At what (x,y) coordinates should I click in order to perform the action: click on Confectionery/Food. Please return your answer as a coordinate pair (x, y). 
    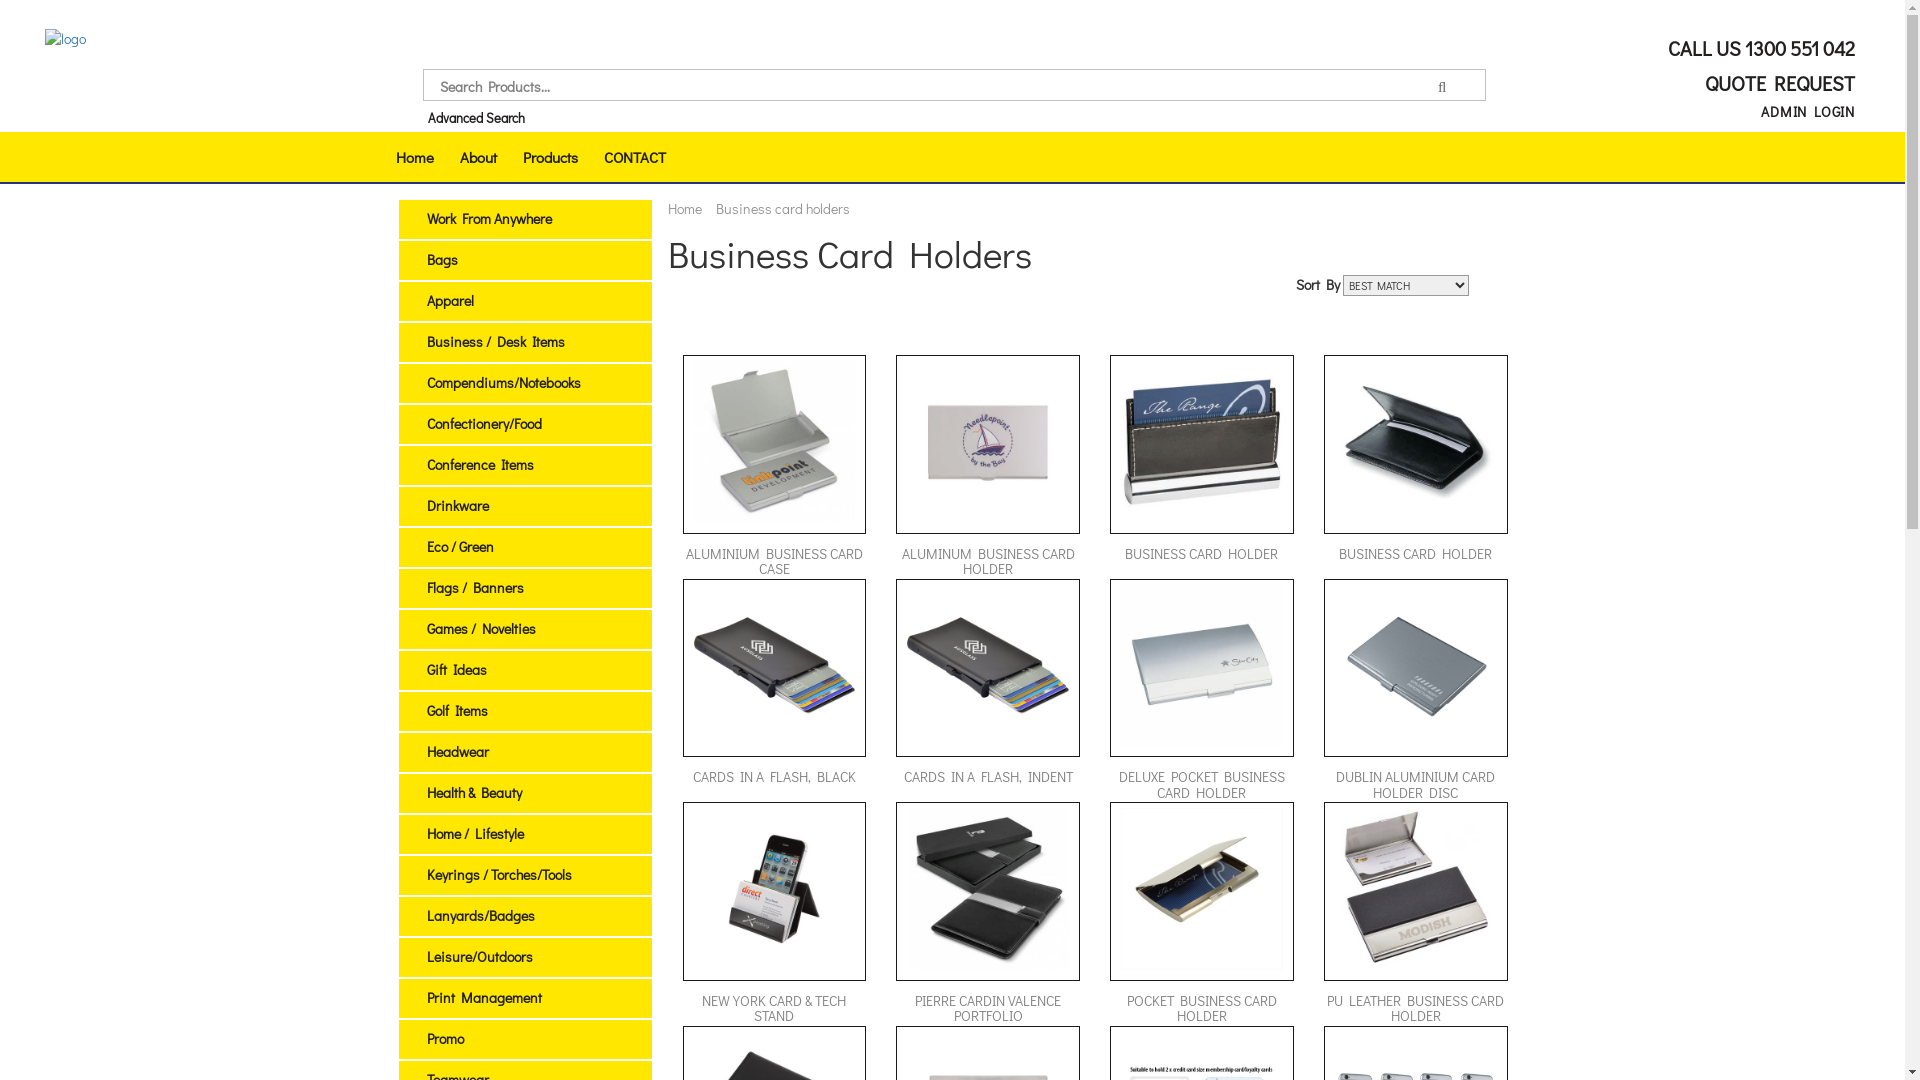
    Looking at the image, I should click on (484, 424).